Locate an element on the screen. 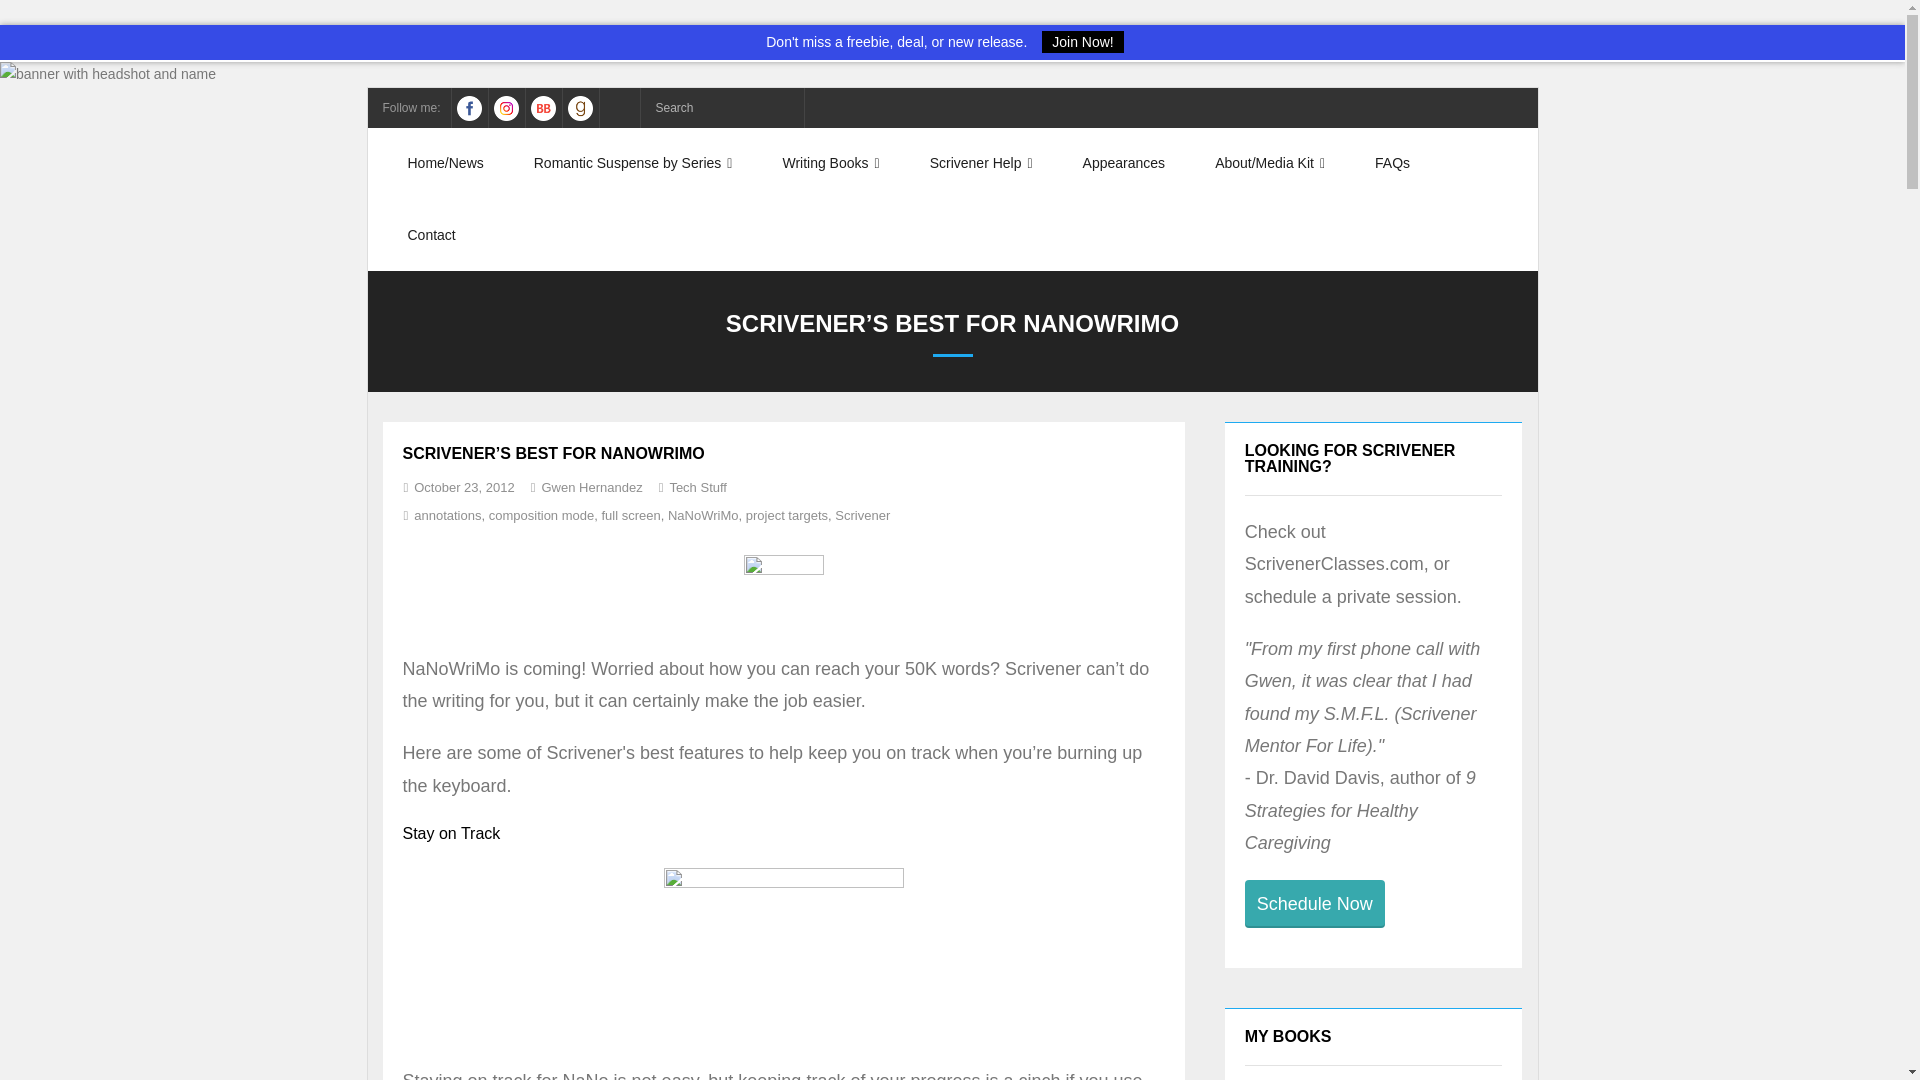 The image size is (1920, 1080). Join Now! is located at coordinates (1082, 41).